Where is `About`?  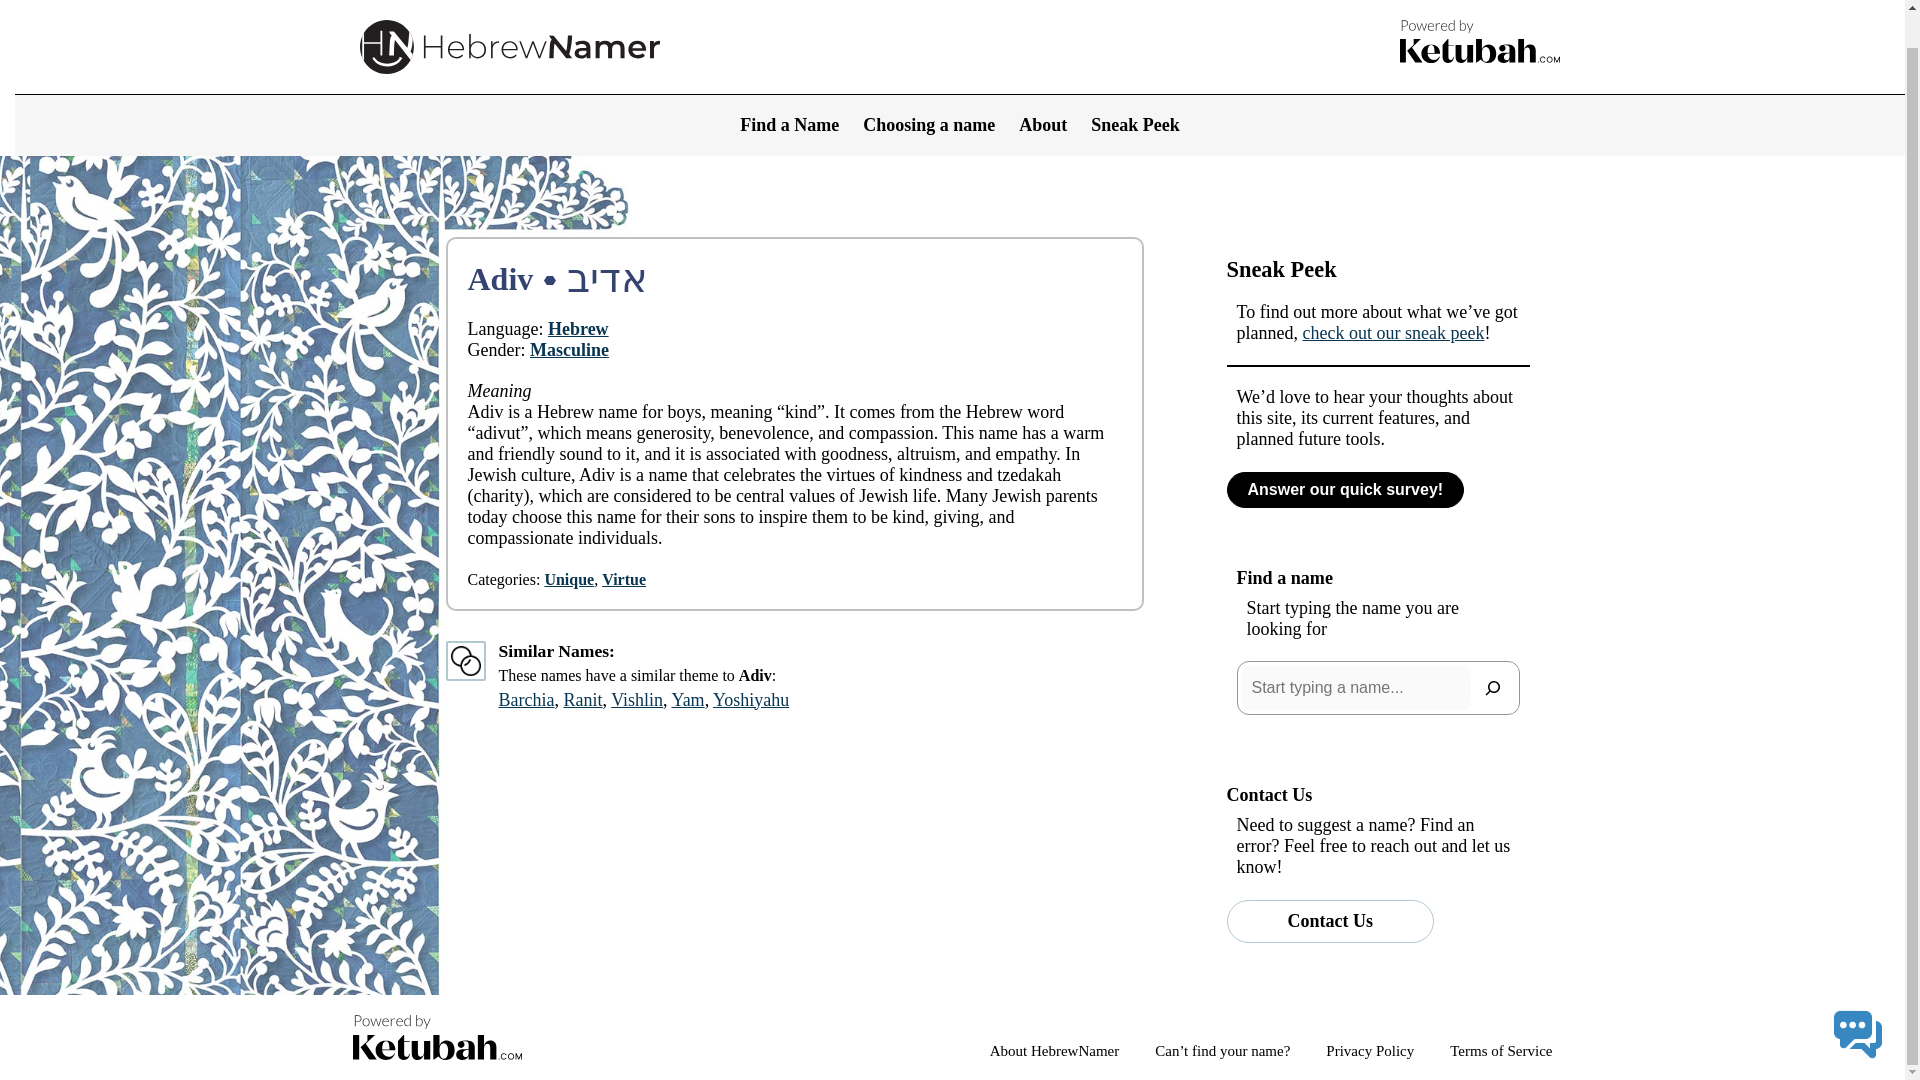
About is located at coordinates (1043, 90).